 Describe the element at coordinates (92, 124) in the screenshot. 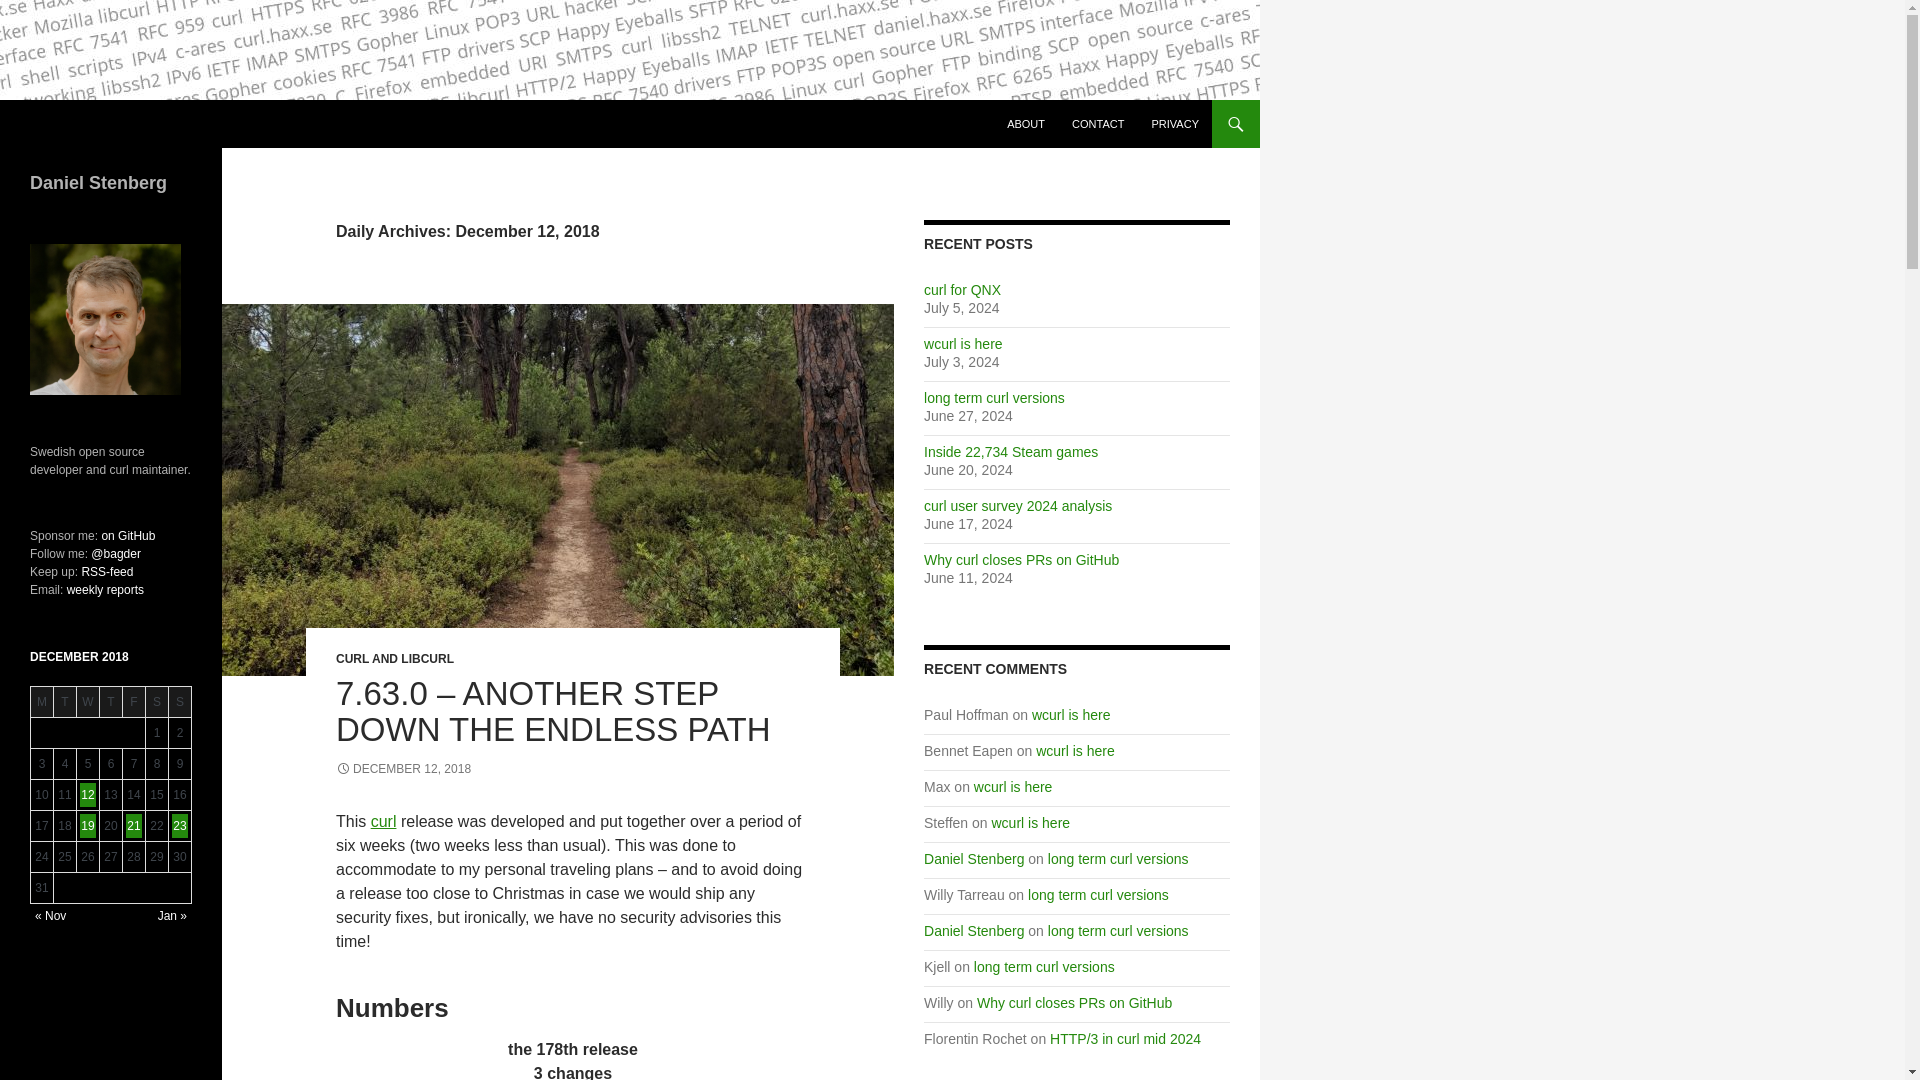

I see `daniel.haxx.se` at that location.